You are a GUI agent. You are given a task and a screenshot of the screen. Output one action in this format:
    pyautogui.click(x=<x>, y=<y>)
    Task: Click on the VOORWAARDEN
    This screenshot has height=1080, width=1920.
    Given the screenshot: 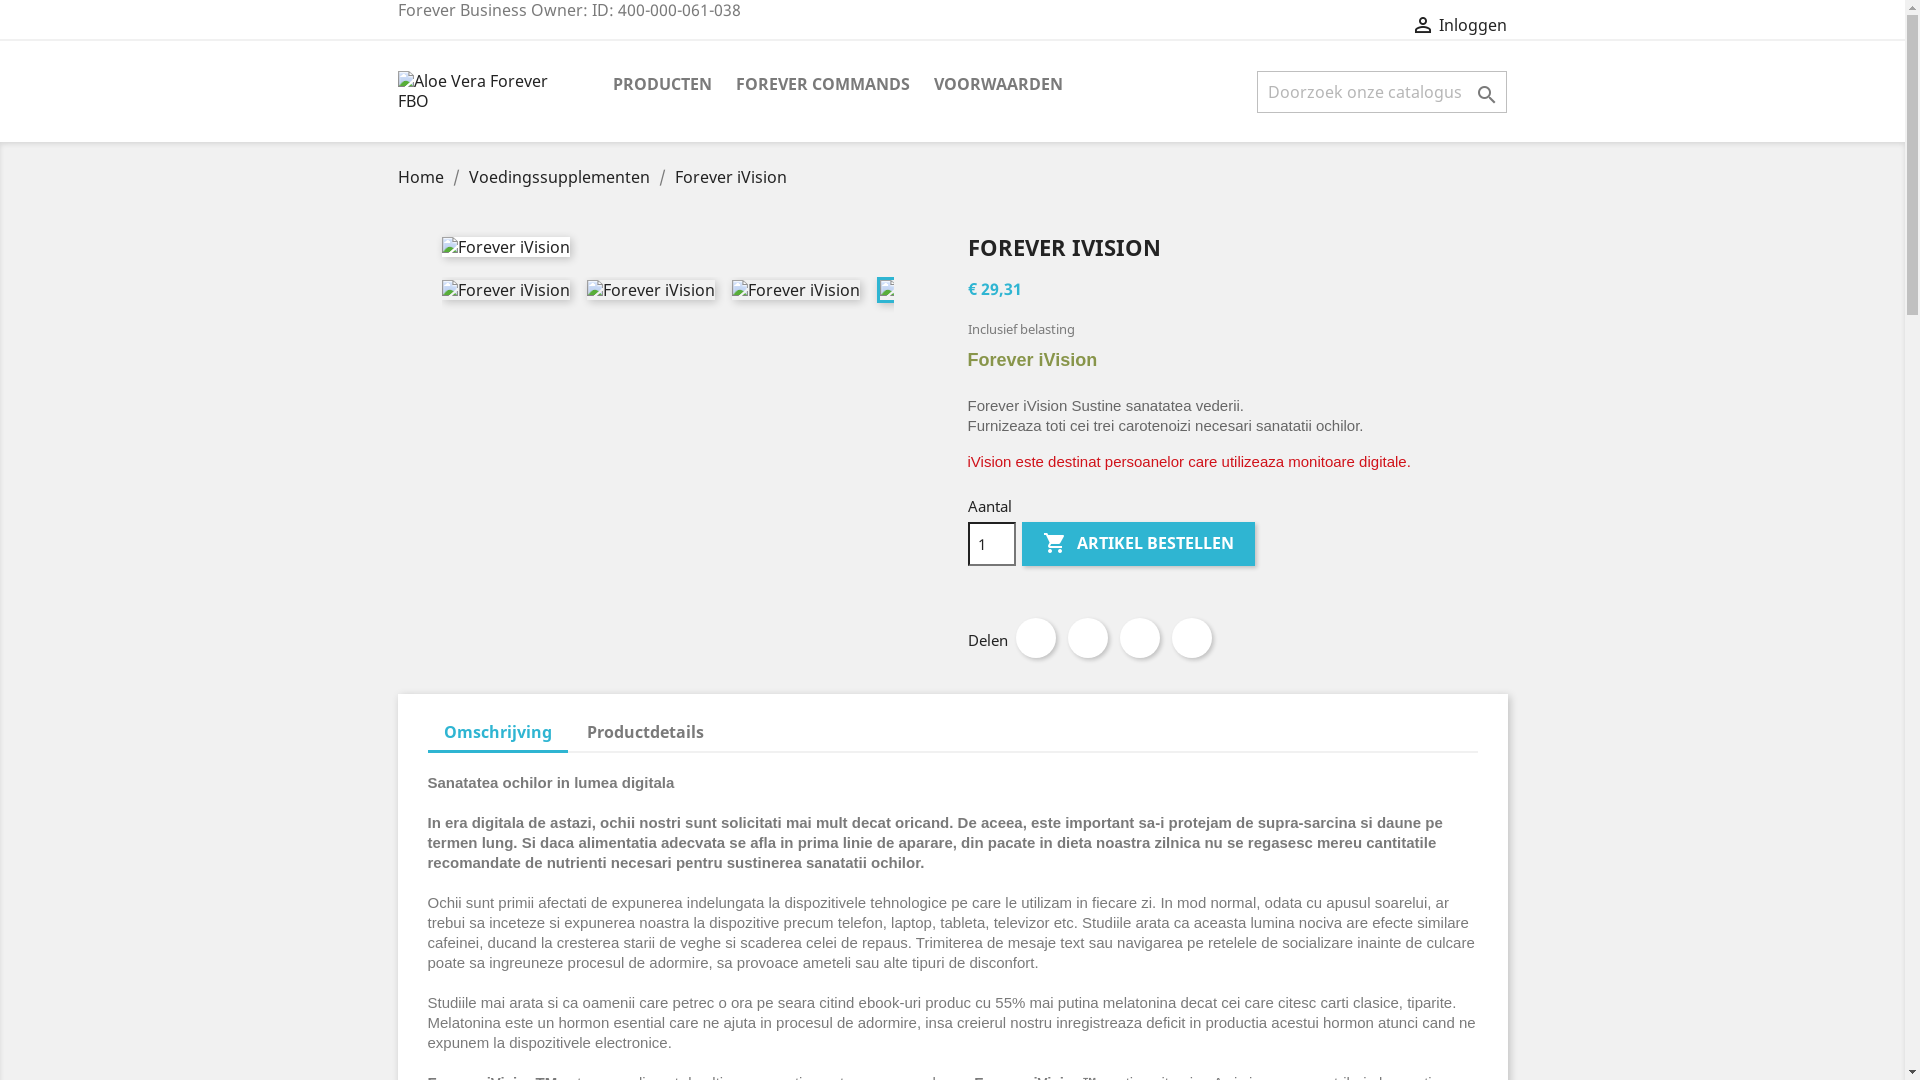 What is the action you would take?
    pyautogui.click(x=998, y=86)
    